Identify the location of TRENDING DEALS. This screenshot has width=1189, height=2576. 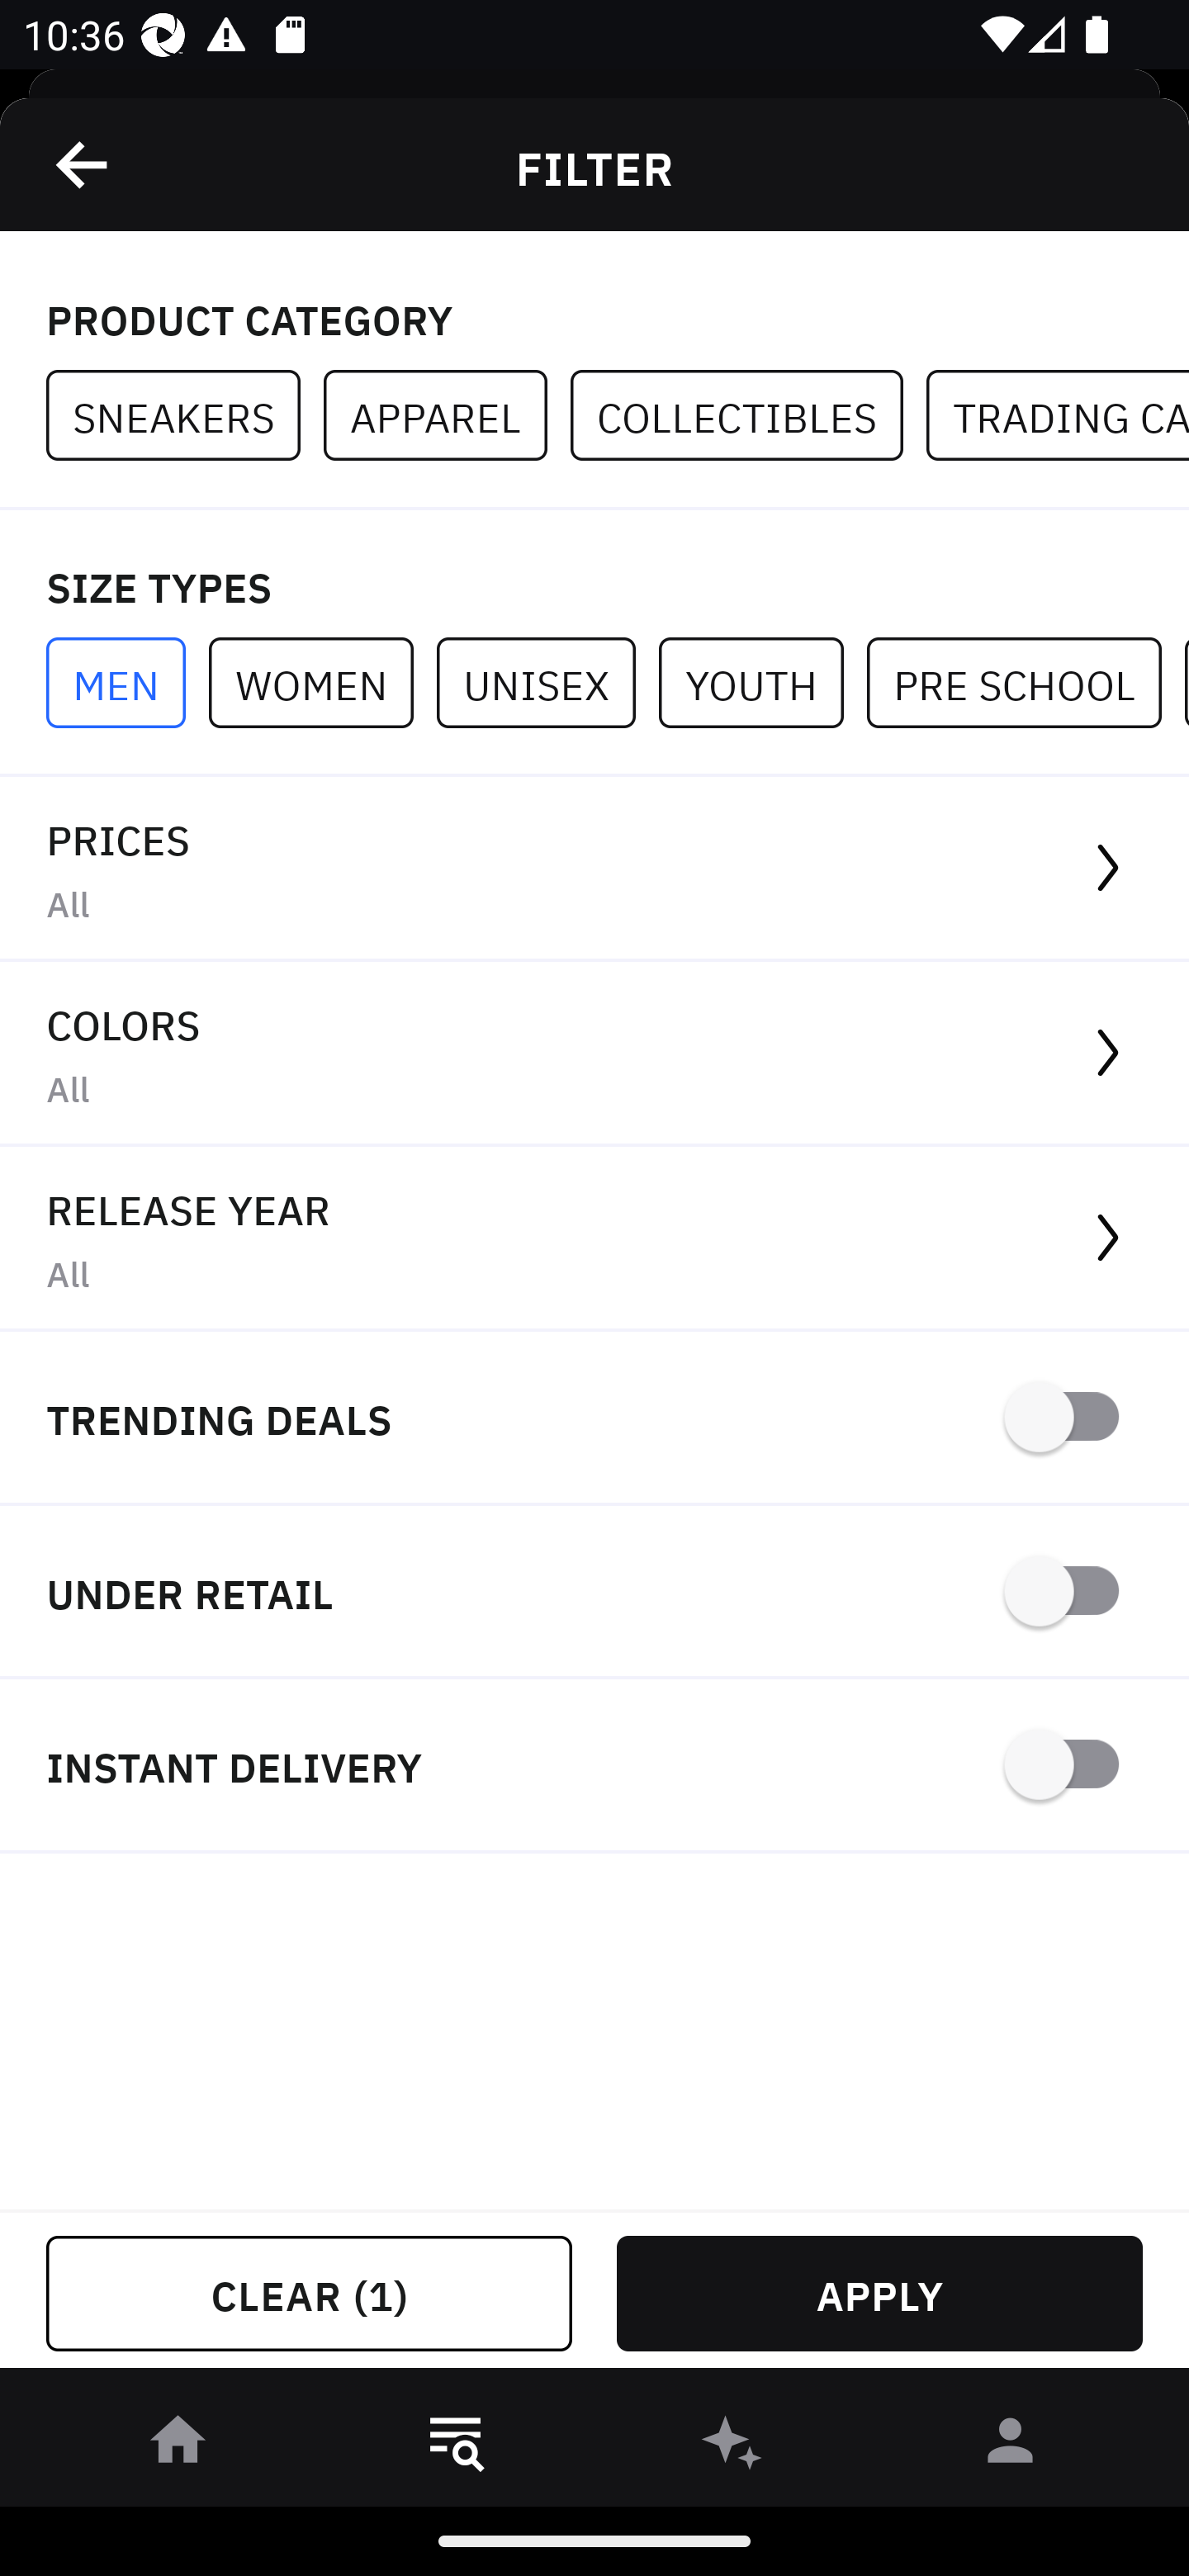
(594, 1419).